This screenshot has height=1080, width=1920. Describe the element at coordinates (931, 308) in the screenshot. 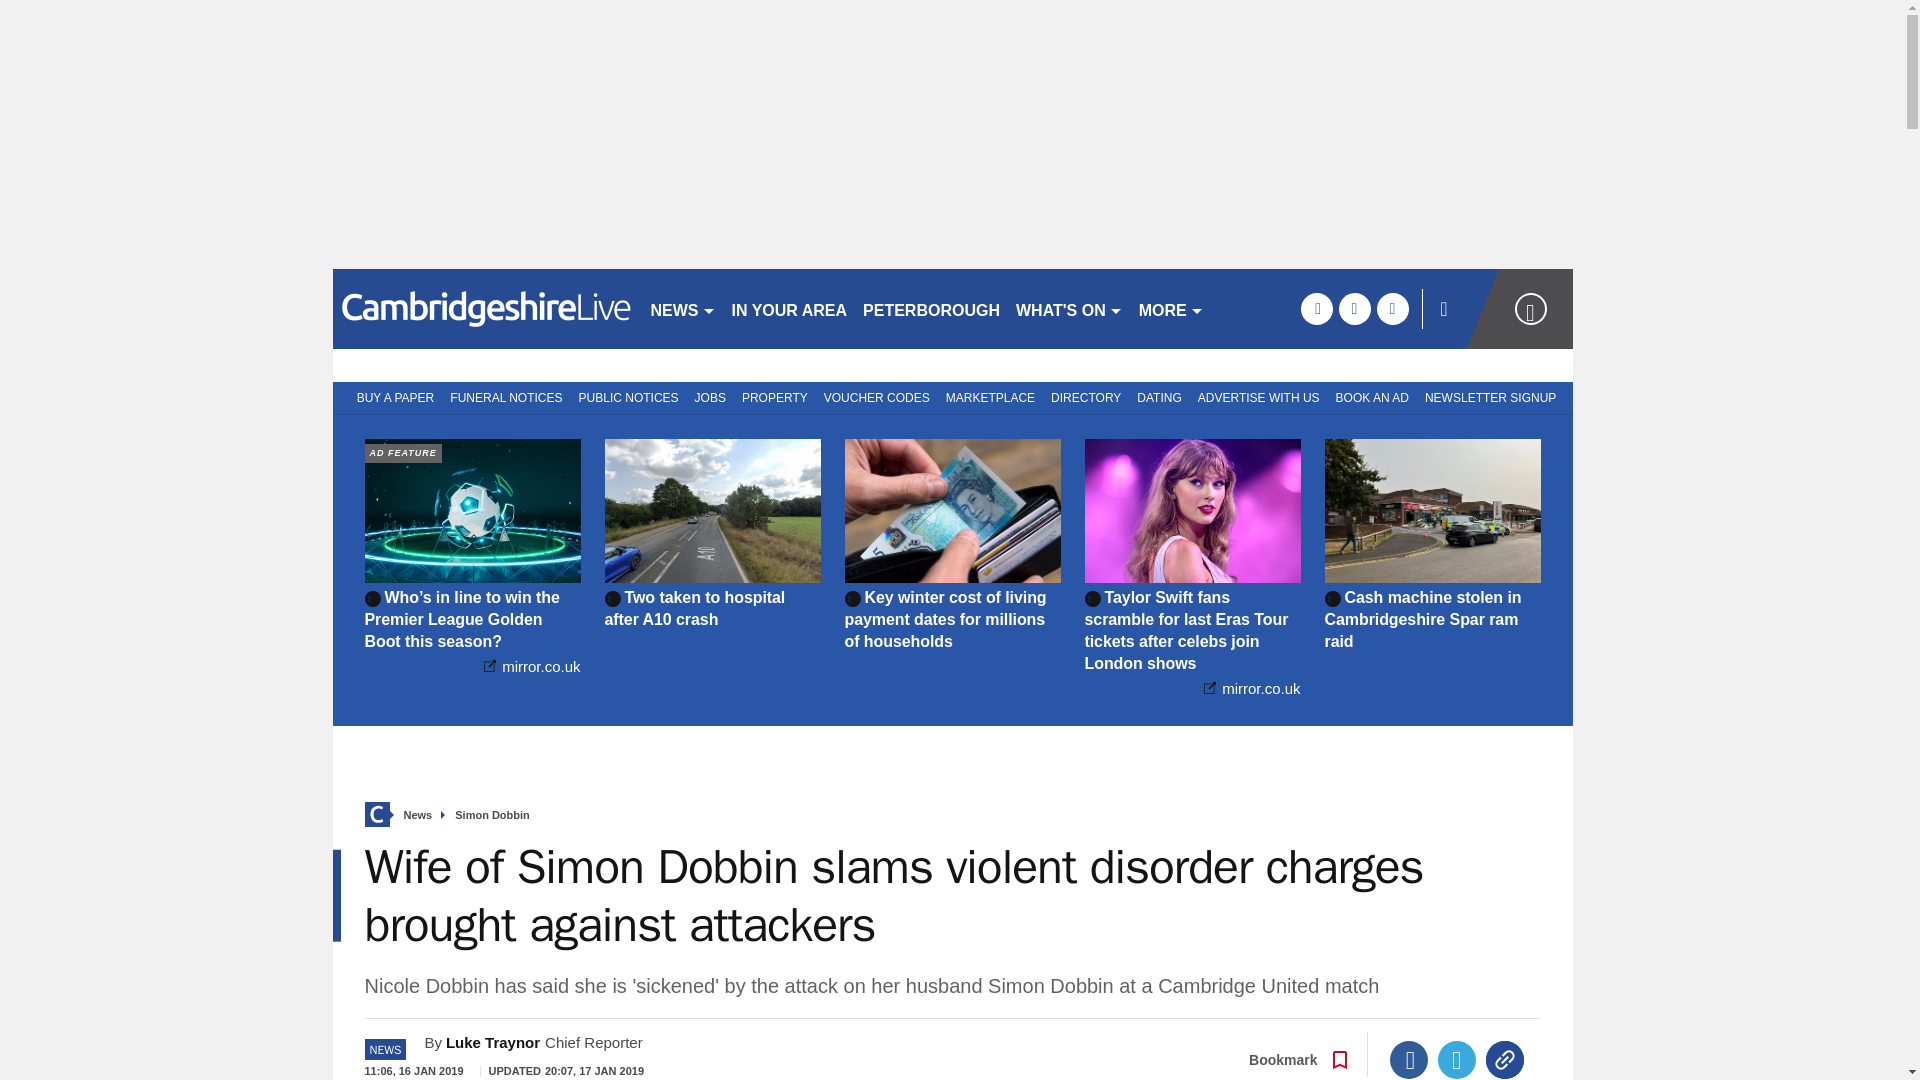

I see `PETERBOROUGH` at that location.